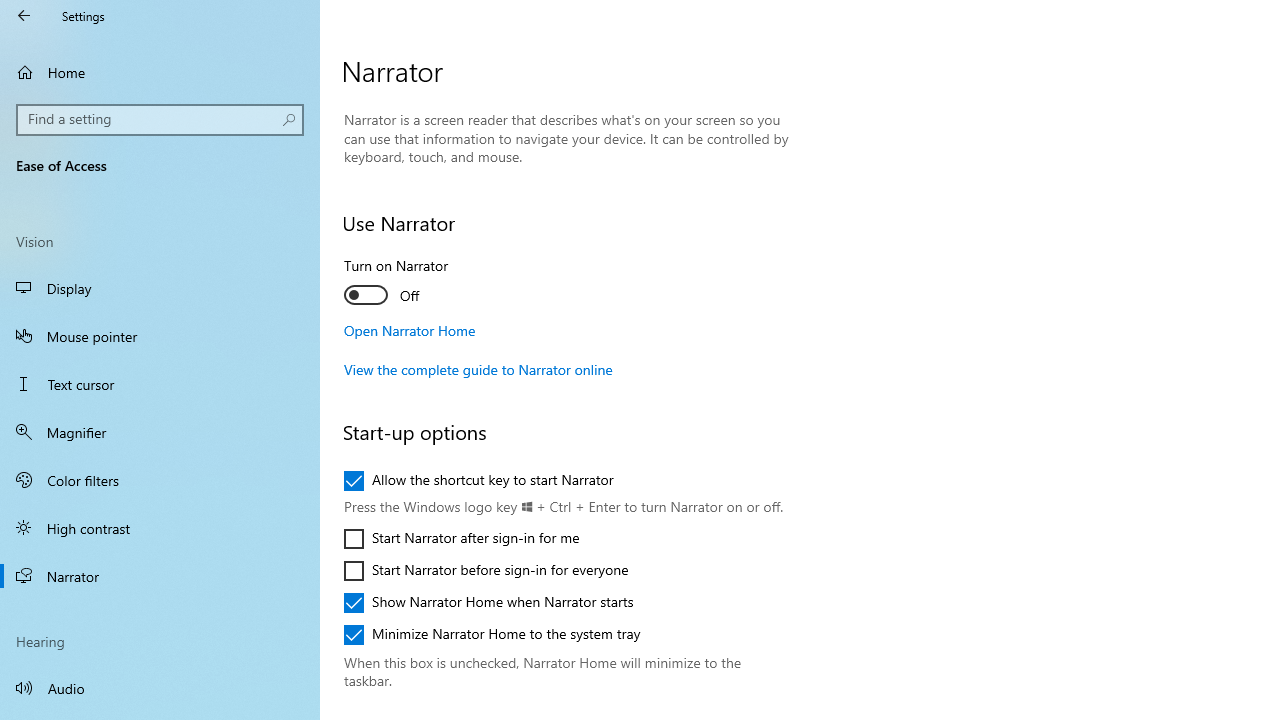 This screenshot has width=1280, height=720. I want to click on View the complete guide to Narrator online, so click(478, 369).